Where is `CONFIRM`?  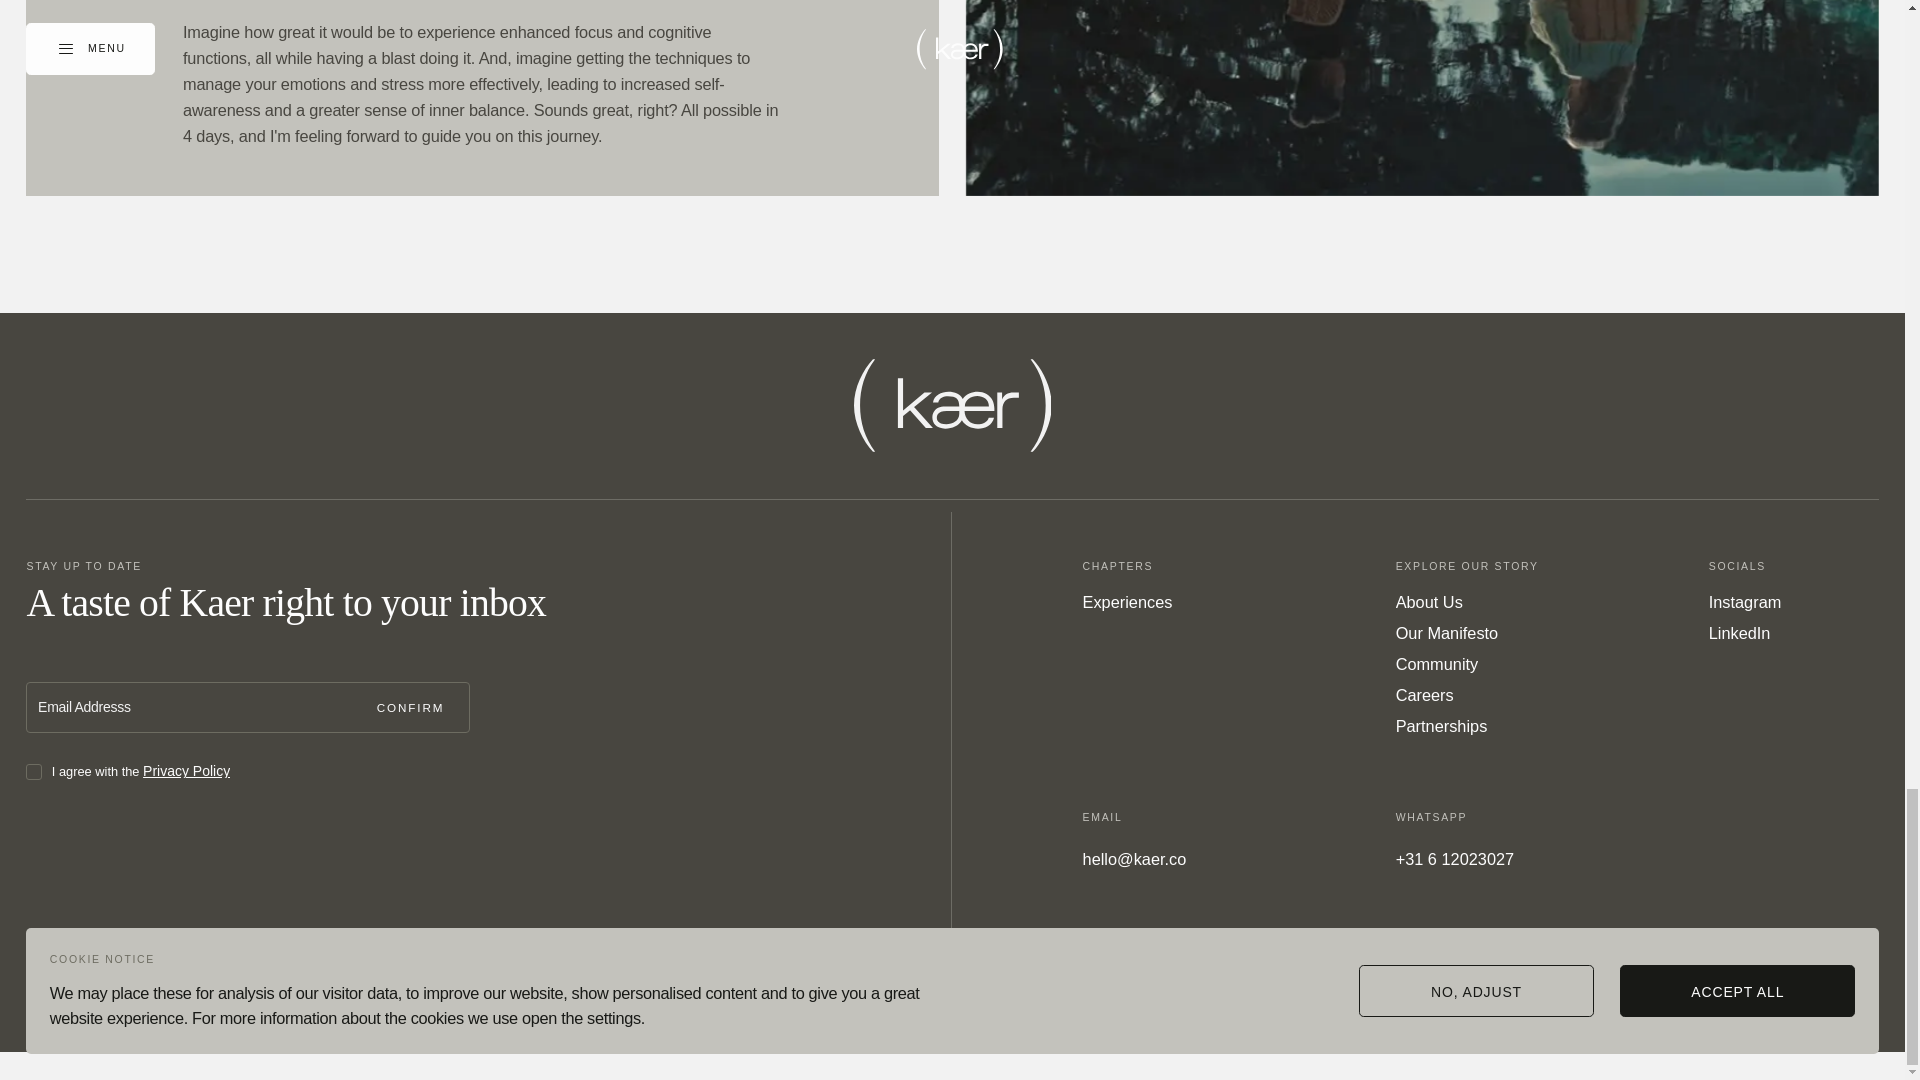
CONFIRM is located at coordinates (418, 708).